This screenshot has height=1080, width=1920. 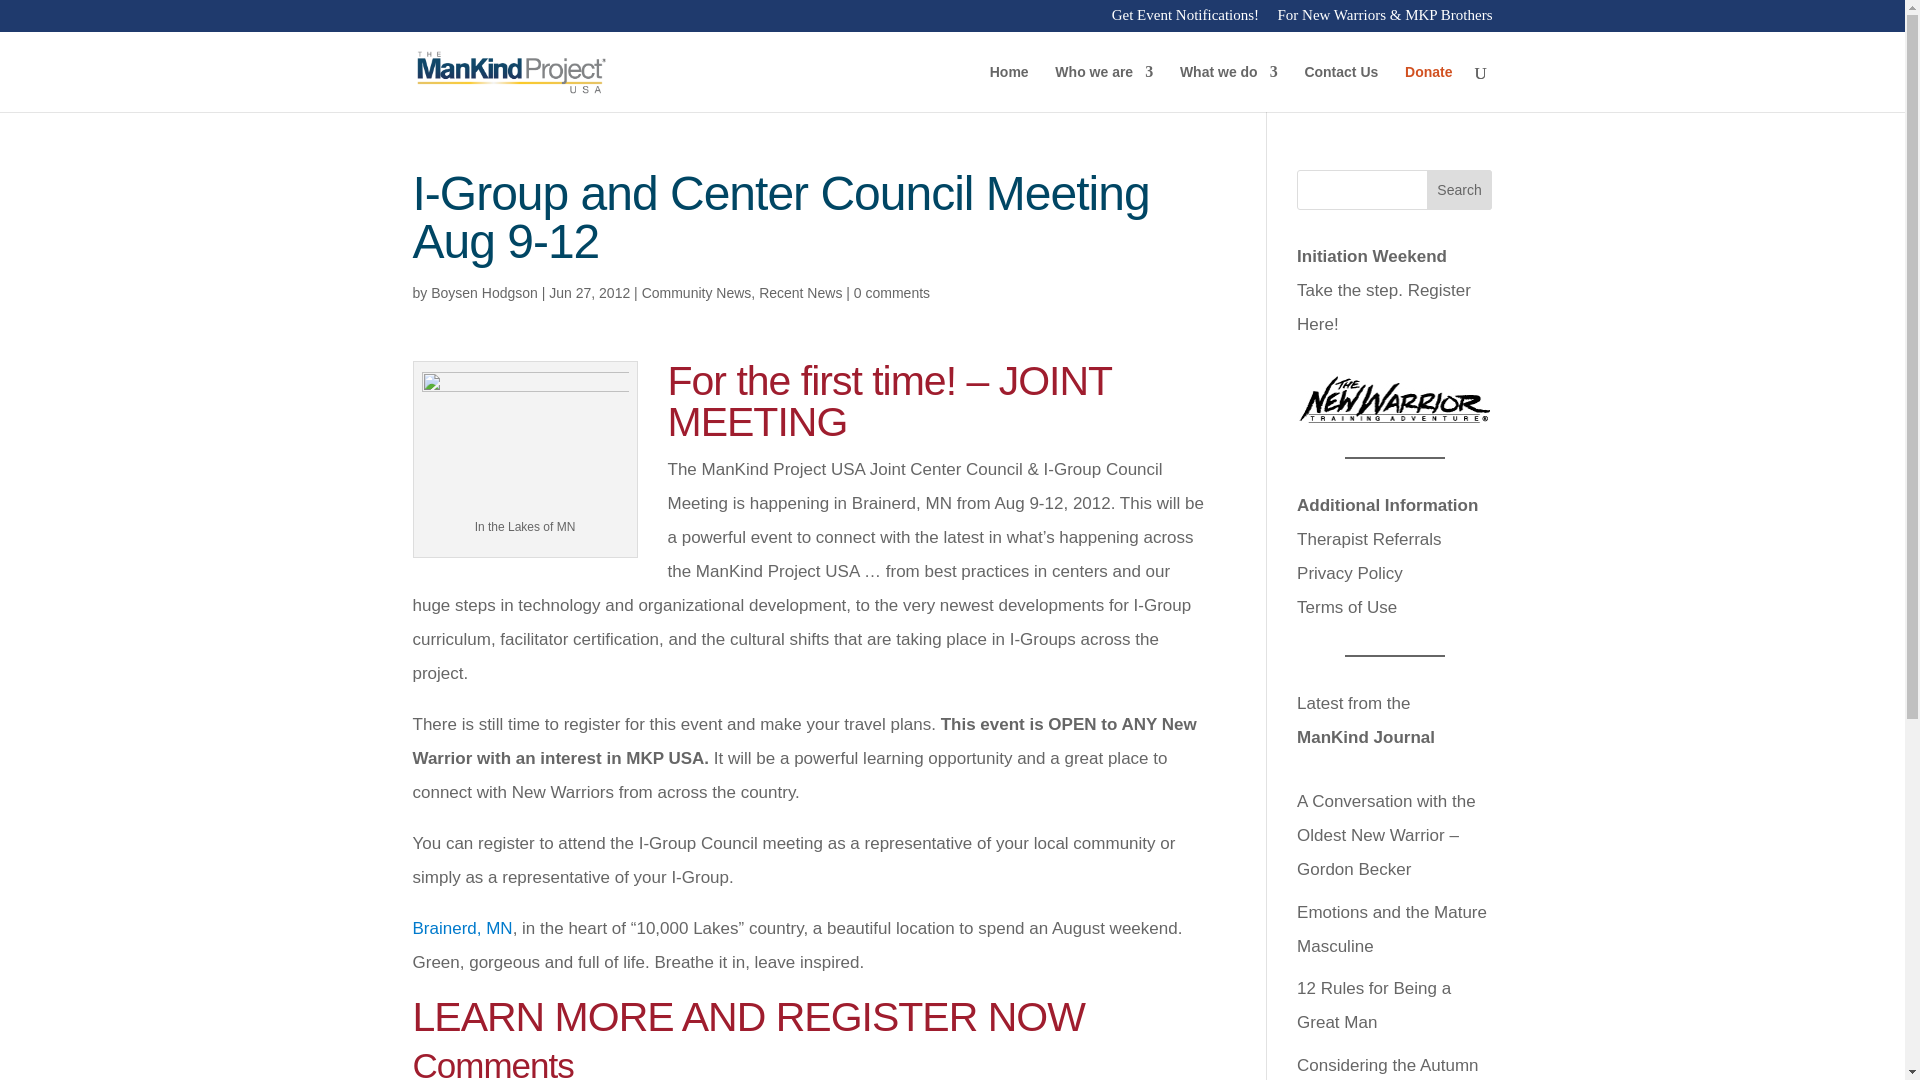 What do you see at coordinates (526, 440) in the screenshot?
I see `Great-Lake-Minnesota` at bounding box center [526, 440].